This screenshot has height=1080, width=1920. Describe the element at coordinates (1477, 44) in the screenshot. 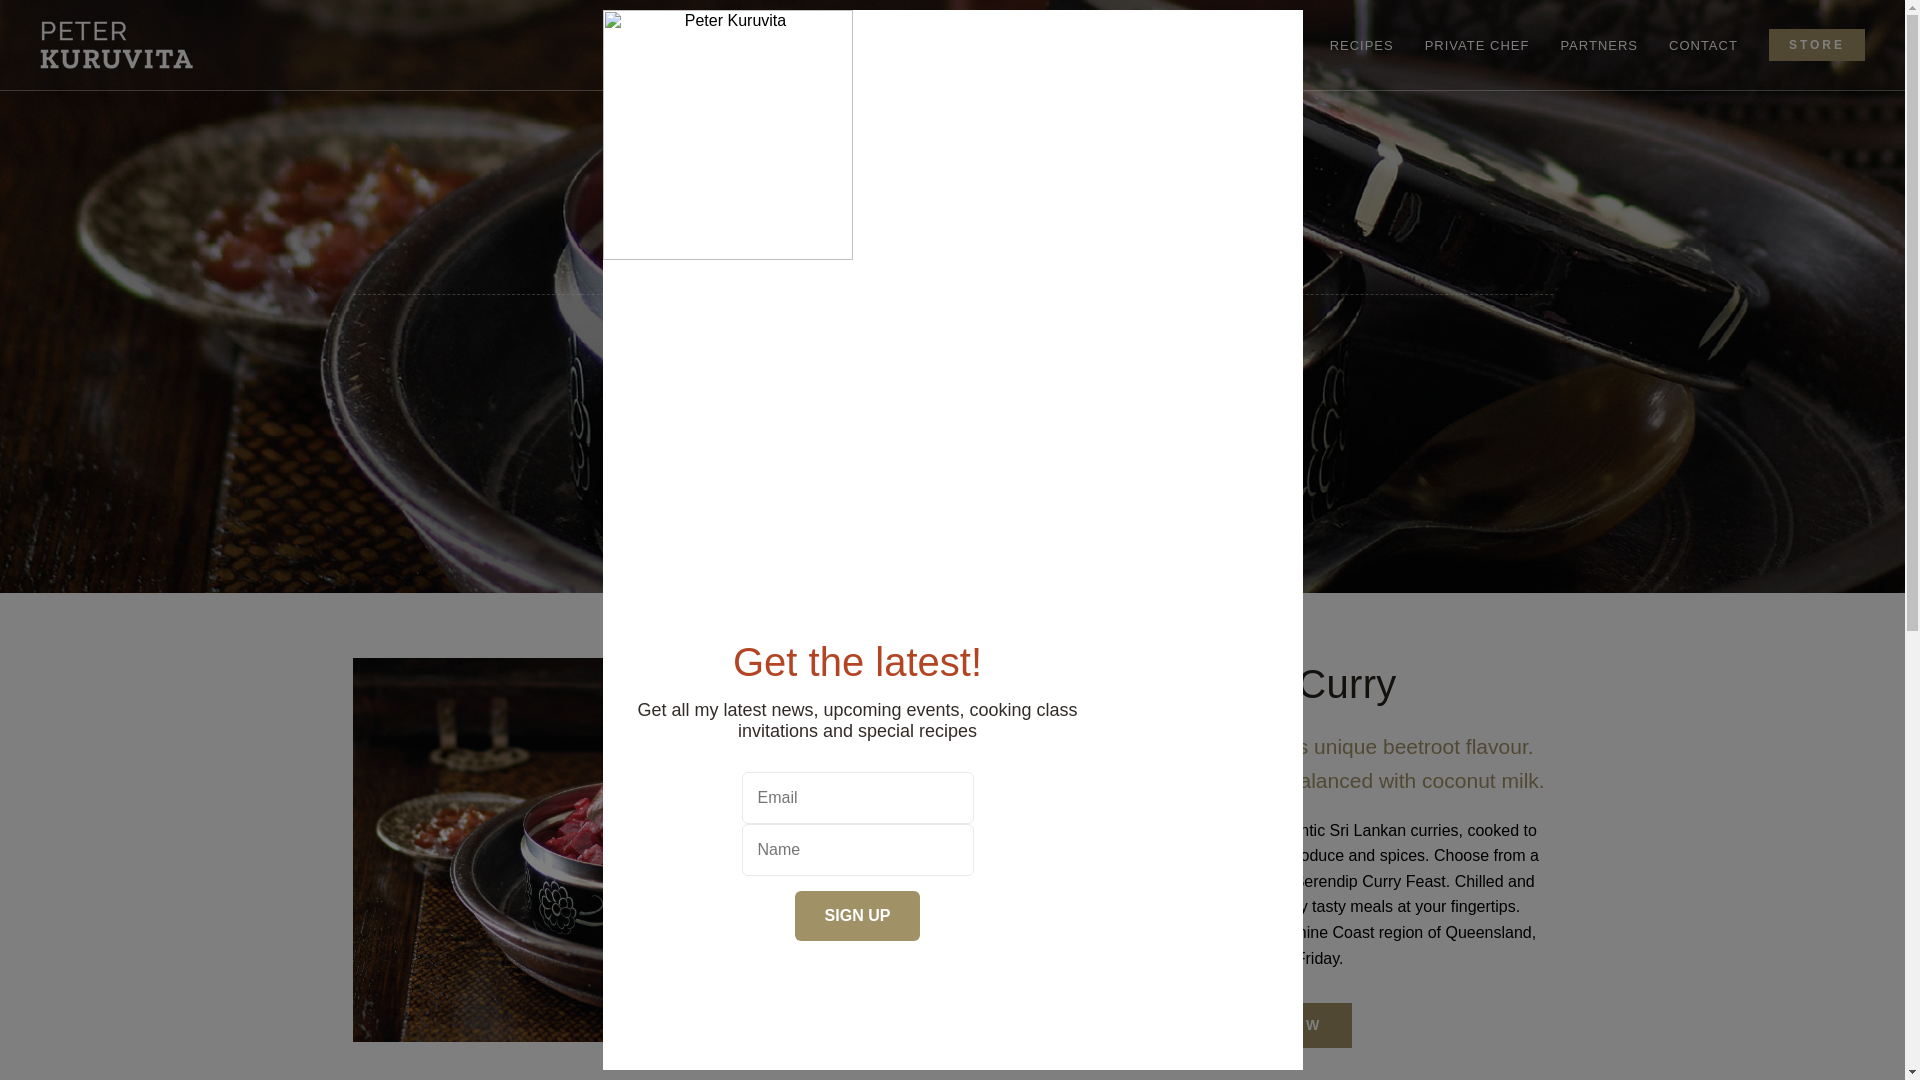

I see `PRIVATE CHEF` at that location.